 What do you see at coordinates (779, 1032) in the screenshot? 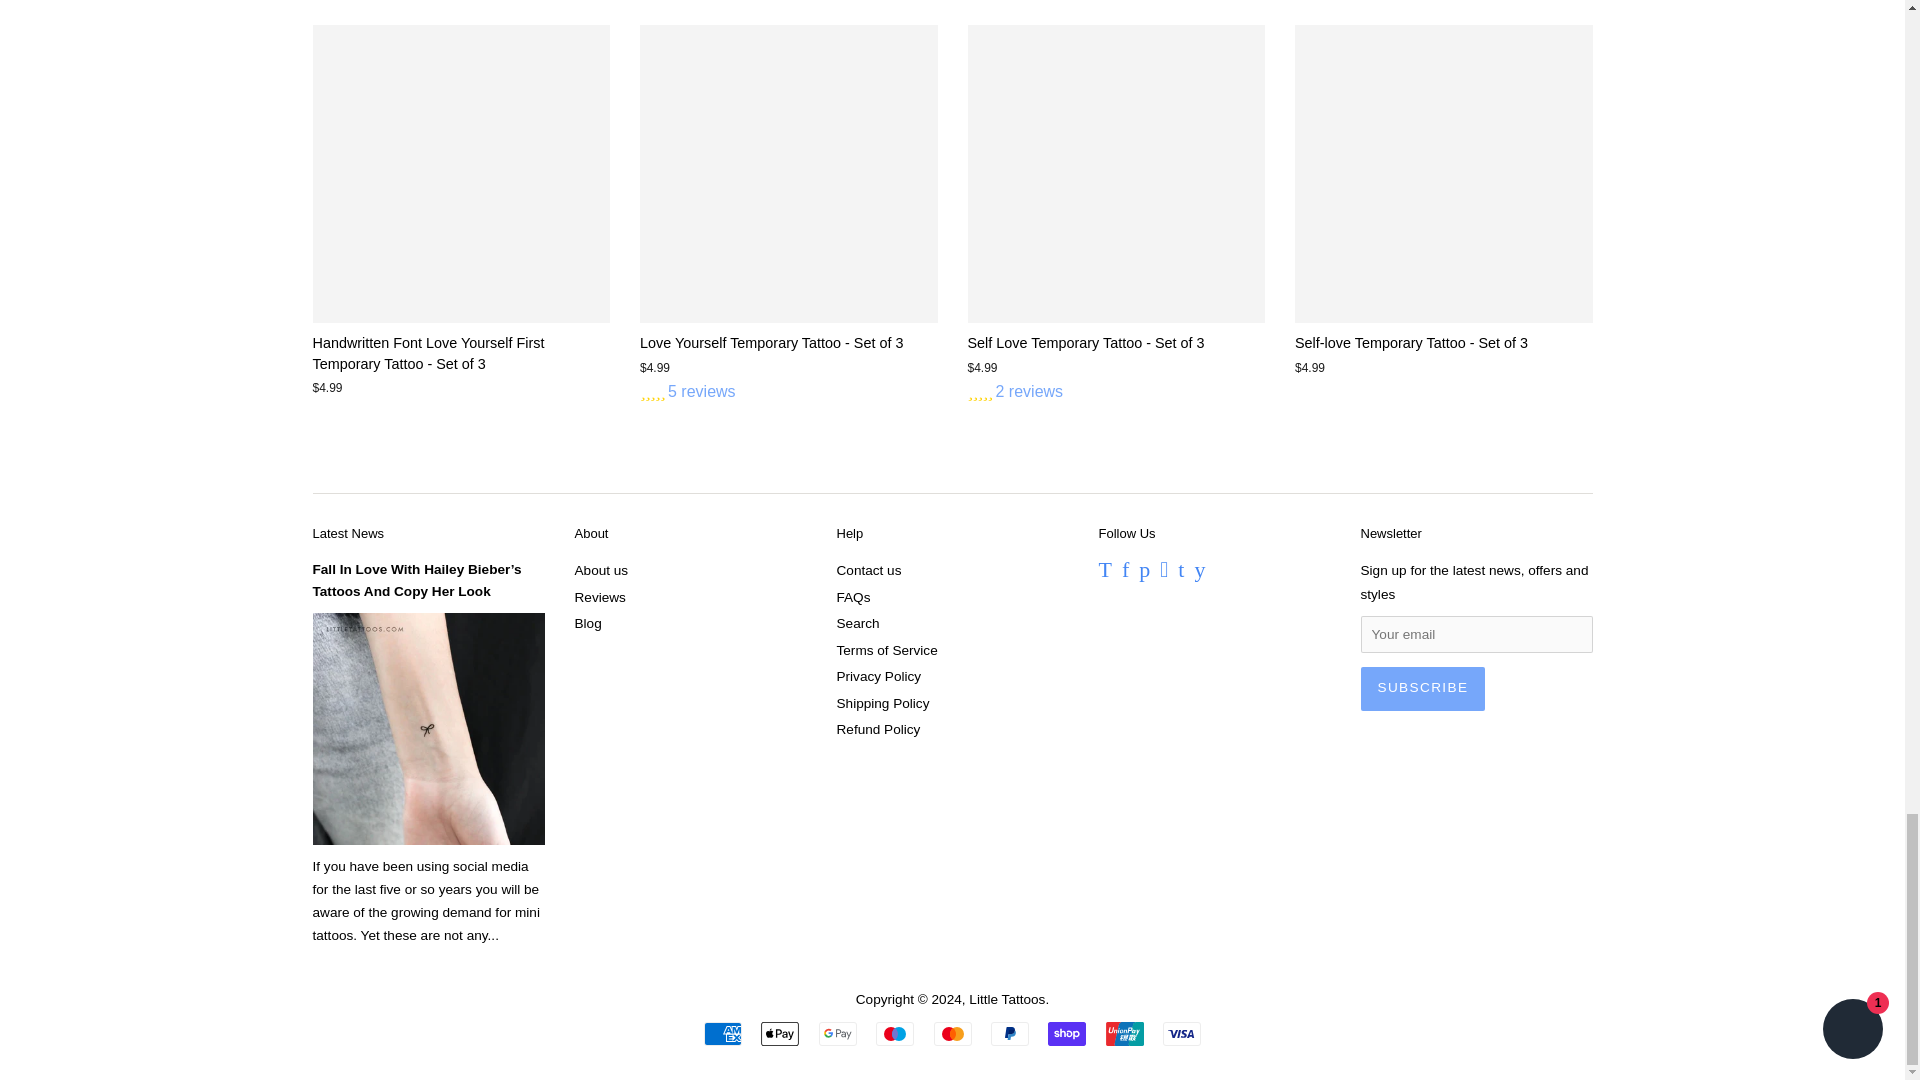
I see `Apple Pay` at bounding box center [779, 1032].